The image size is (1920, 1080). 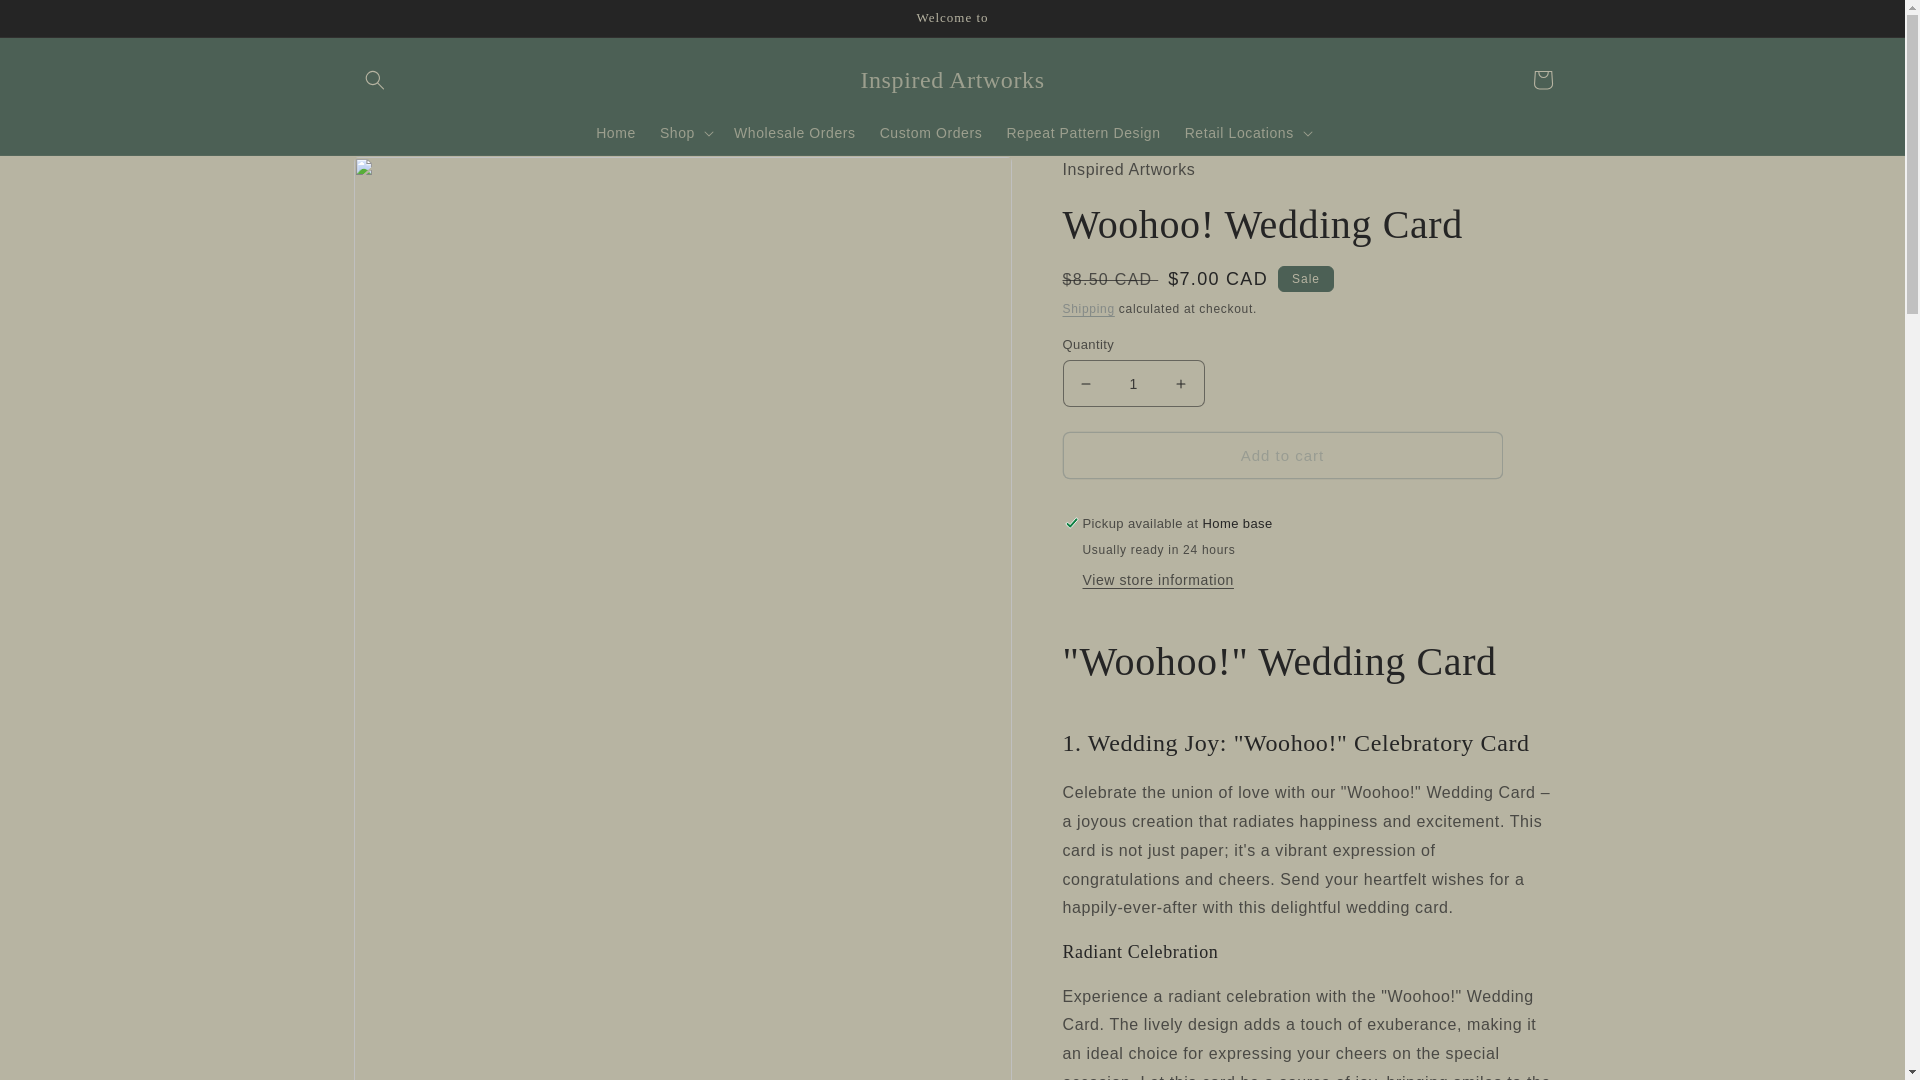 What do you see at coordinates (952, 80) in the screenshot?
I see `Inspired Artworks` at bounding box center [952, 80].